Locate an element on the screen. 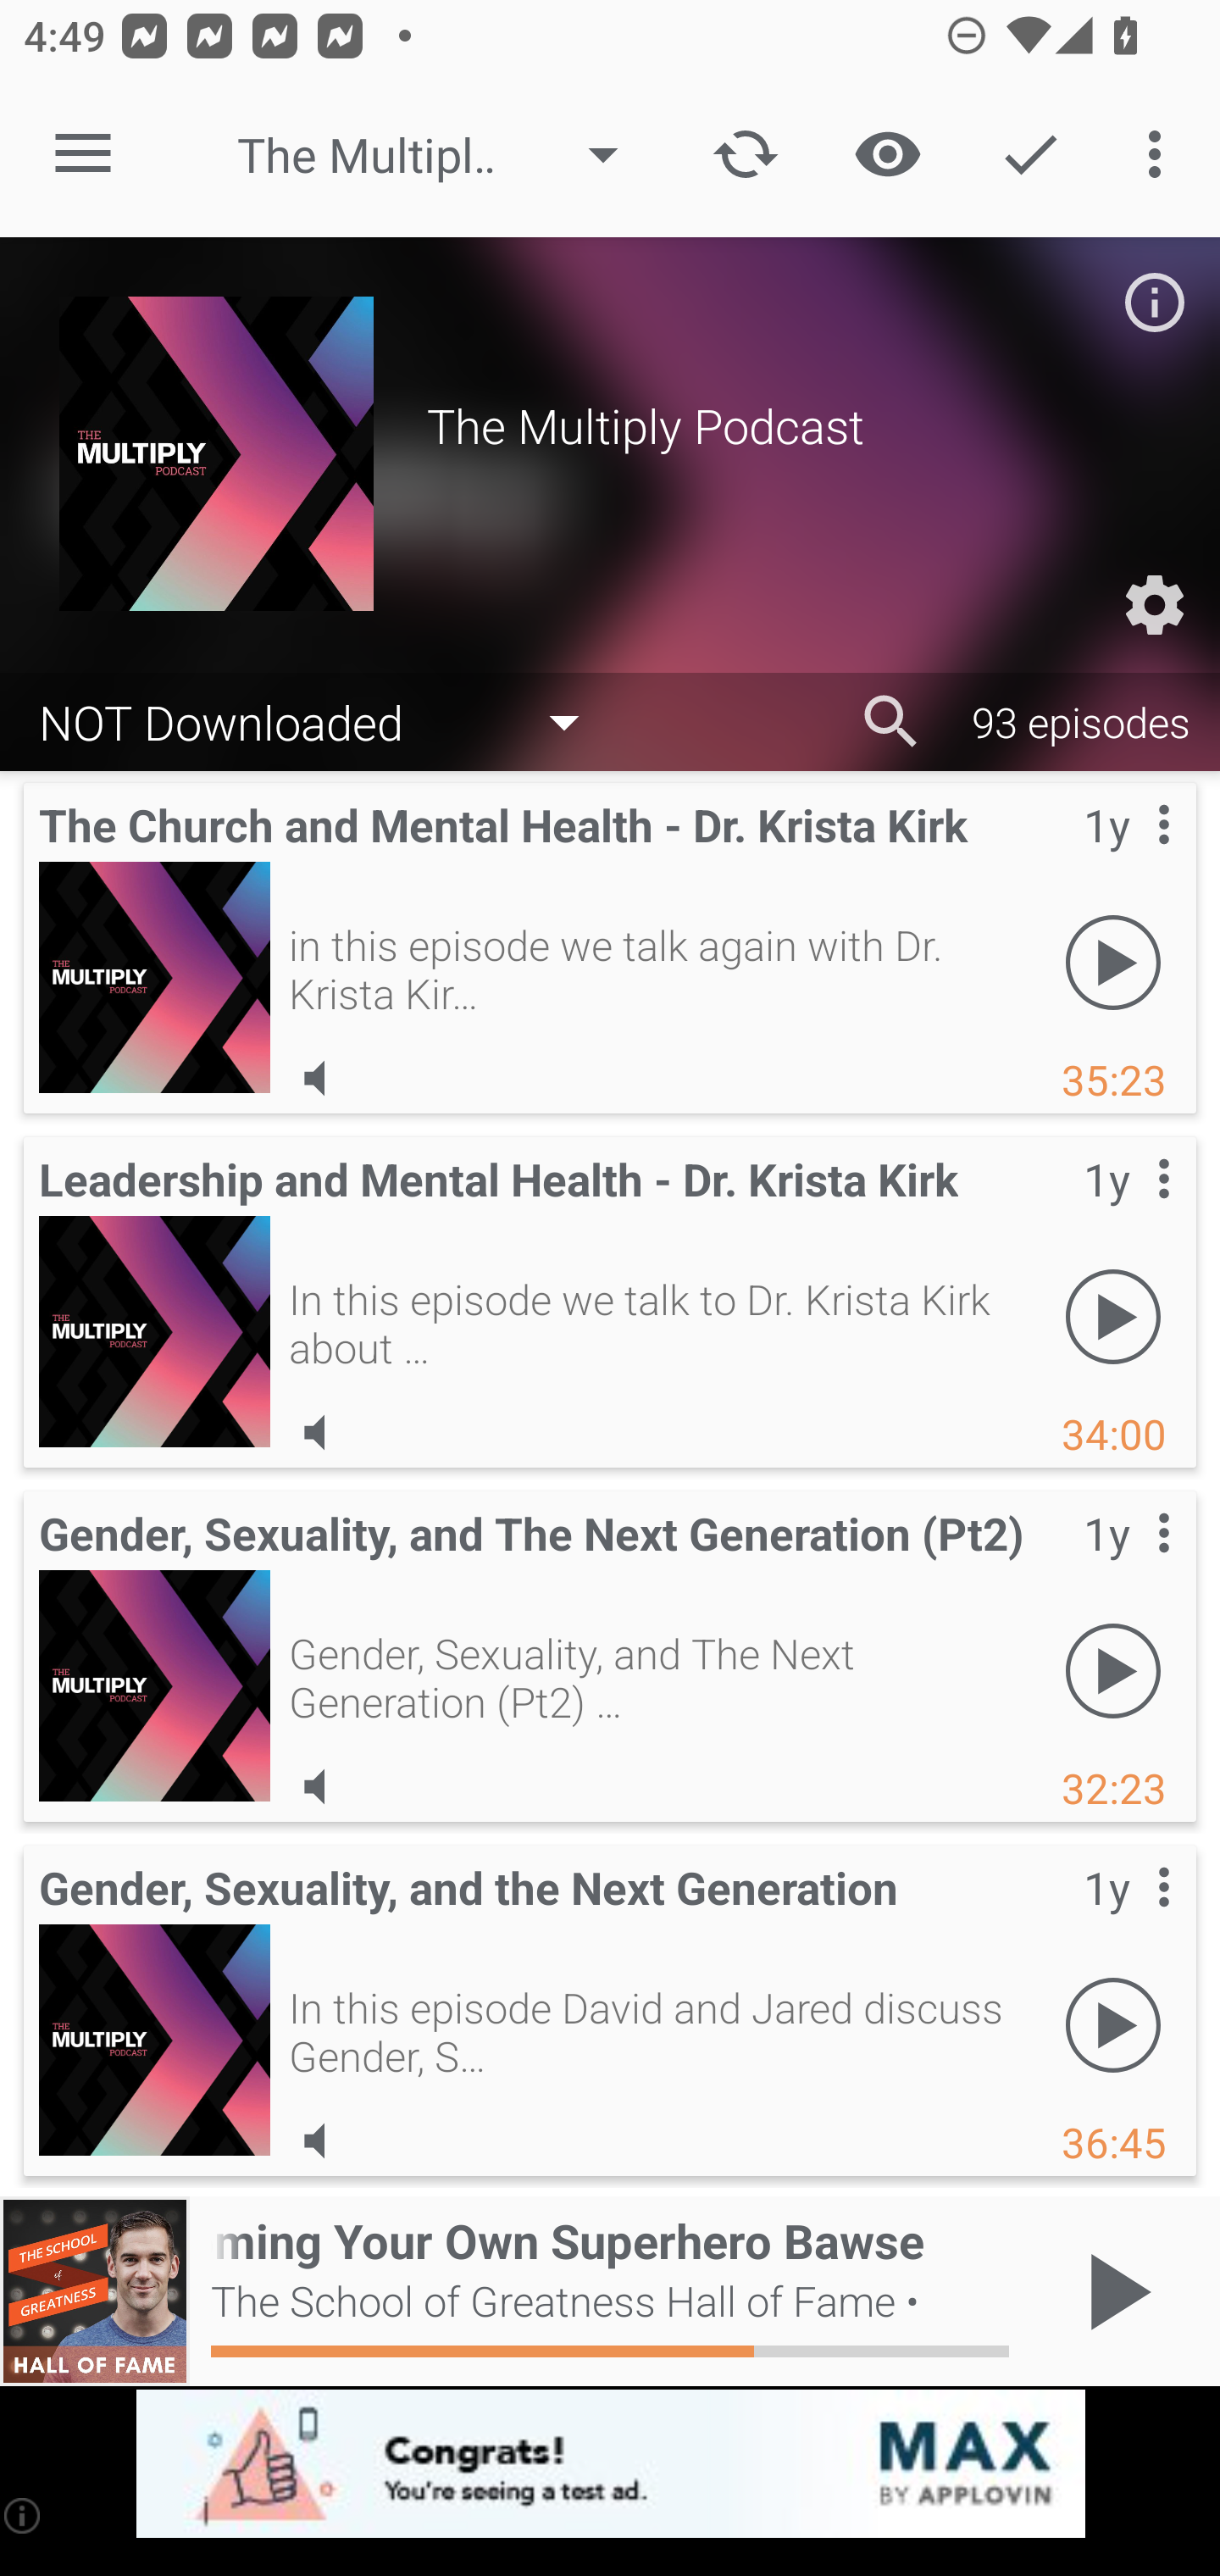 This screenshot has height=2576, width=1220. Custom Settings is located at coordinates (1154, 605).